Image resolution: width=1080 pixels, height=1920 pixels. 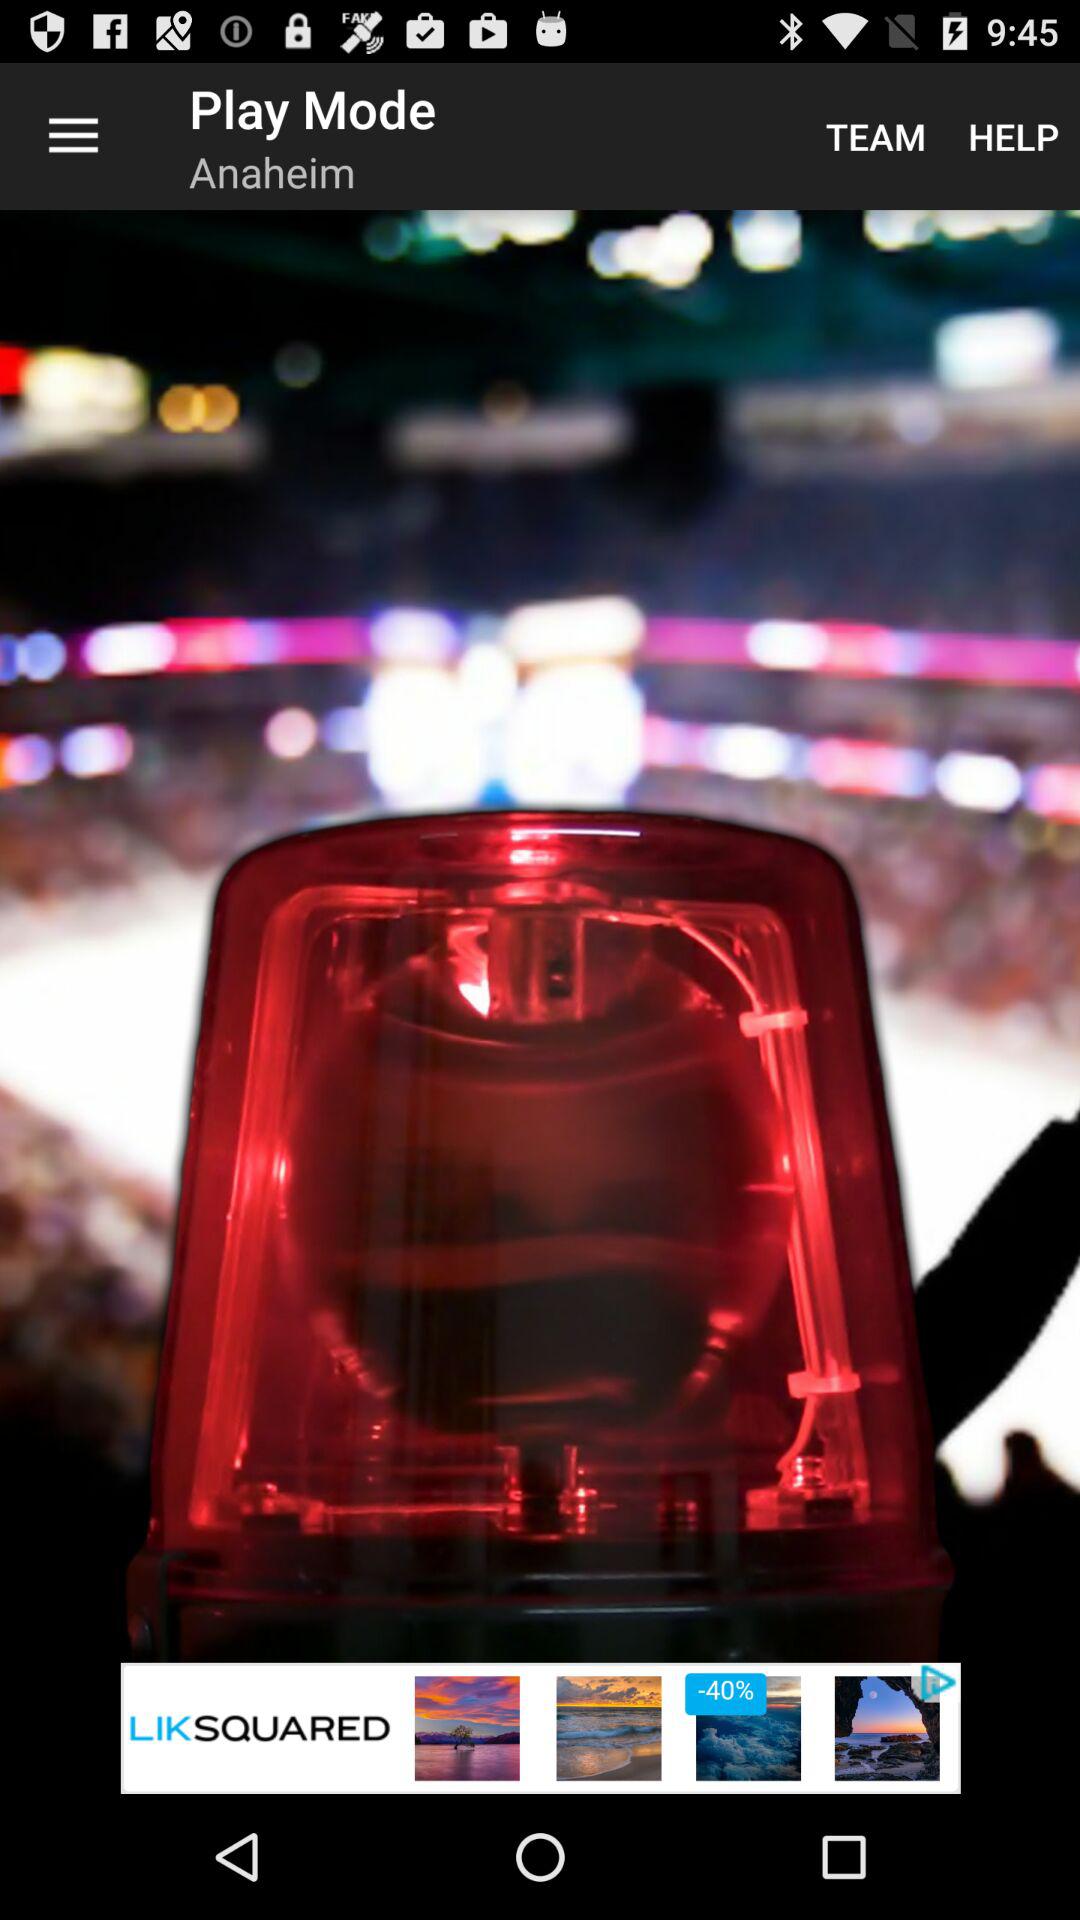 What do you see at coordinates (1014, 136) in the screenshot?
I see `turn on item next to the team item` at bounding box center [1014, 136].